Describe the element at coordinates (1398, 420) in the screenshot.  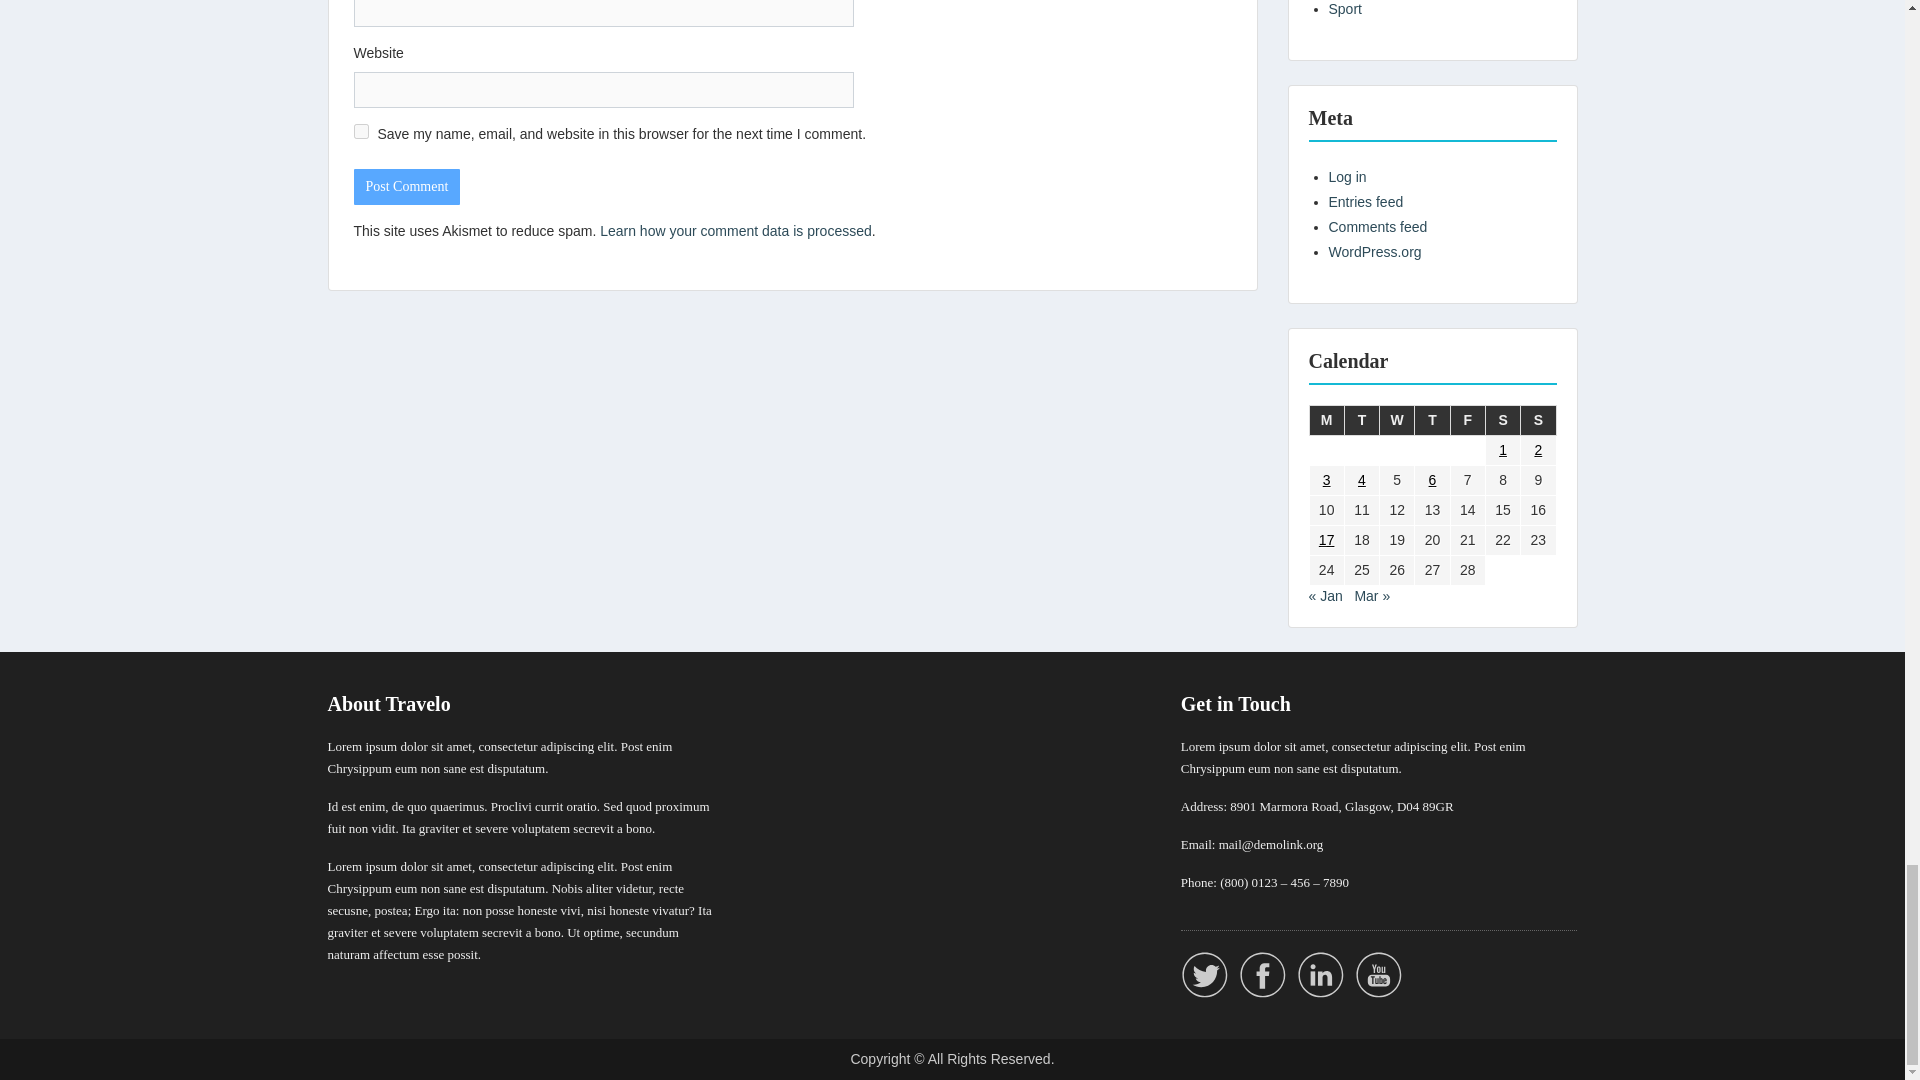
I see `Wednesday` at that location.